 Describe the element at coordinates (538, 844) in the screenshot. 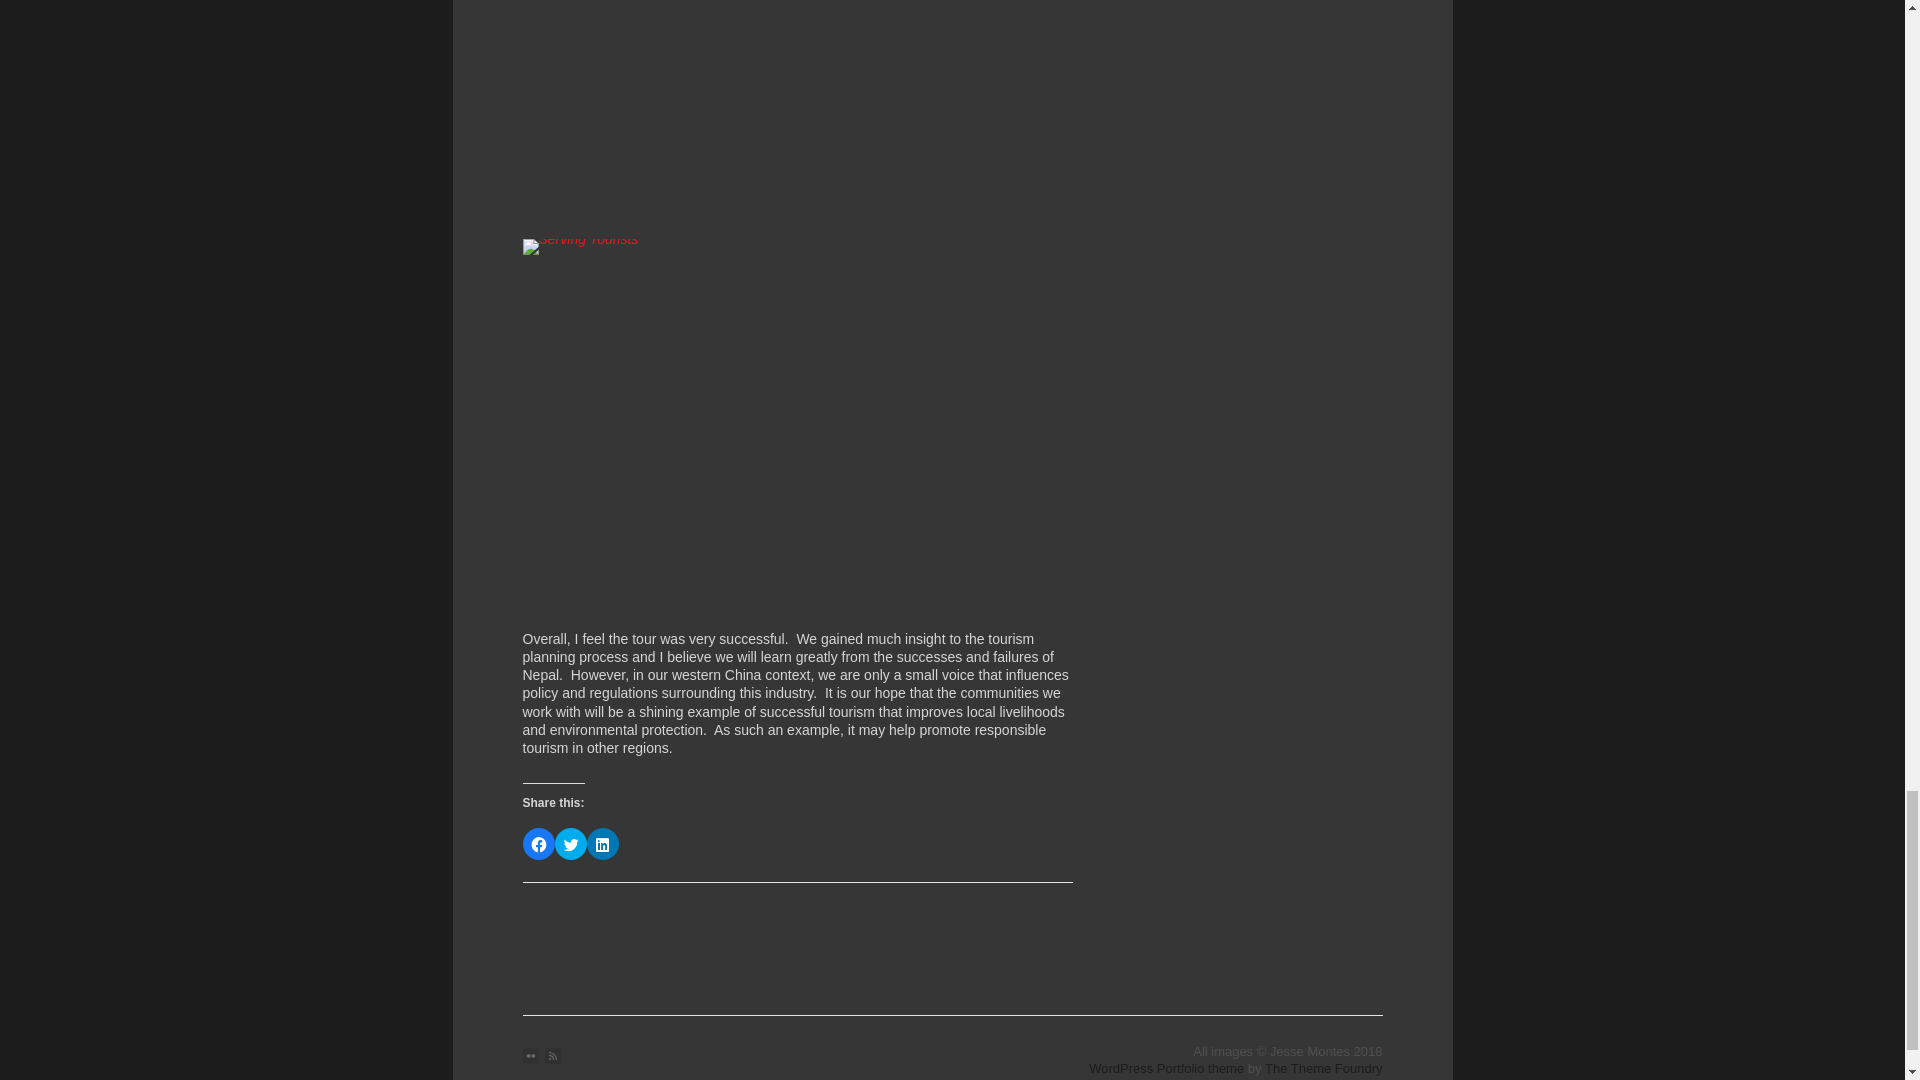

I see `Click to share on Facebook` at that location.